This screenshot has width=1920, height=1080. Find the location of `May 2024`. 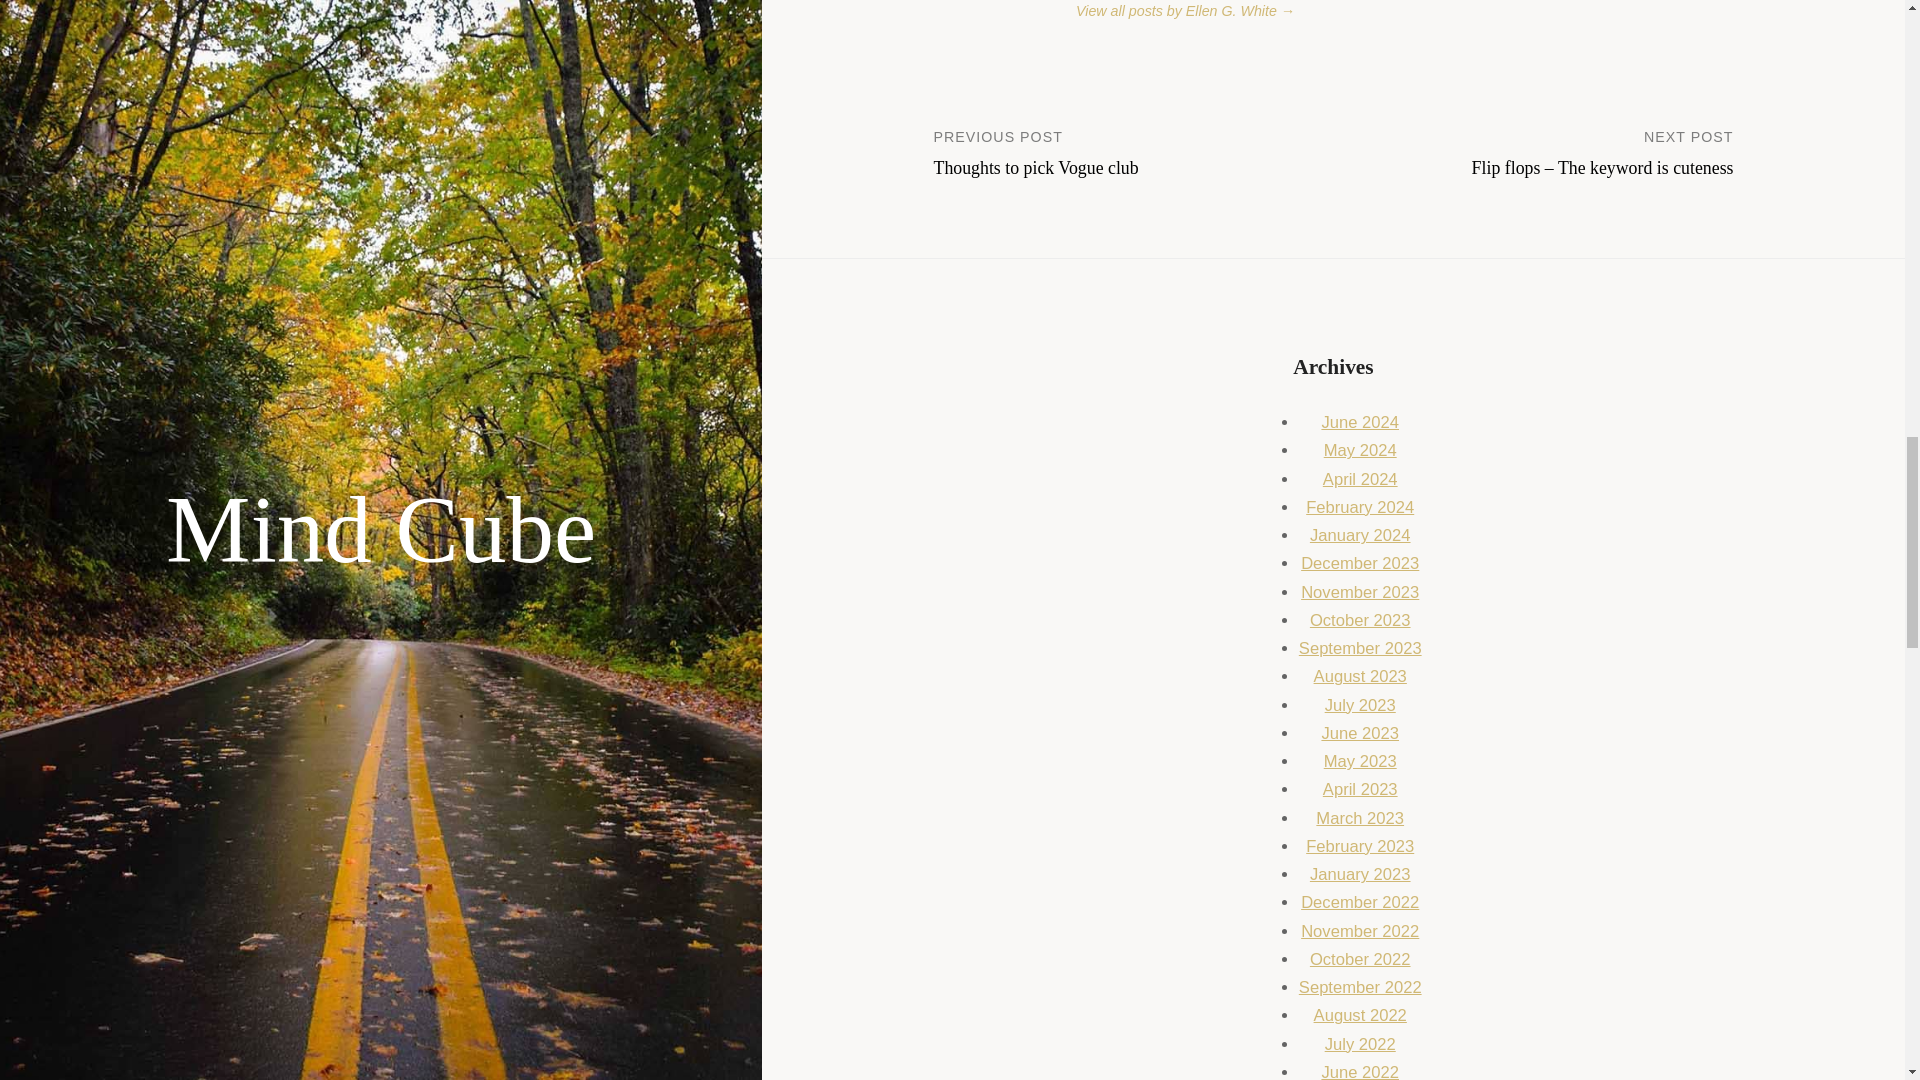

May 2024 is located at coordinates (1360, 450).